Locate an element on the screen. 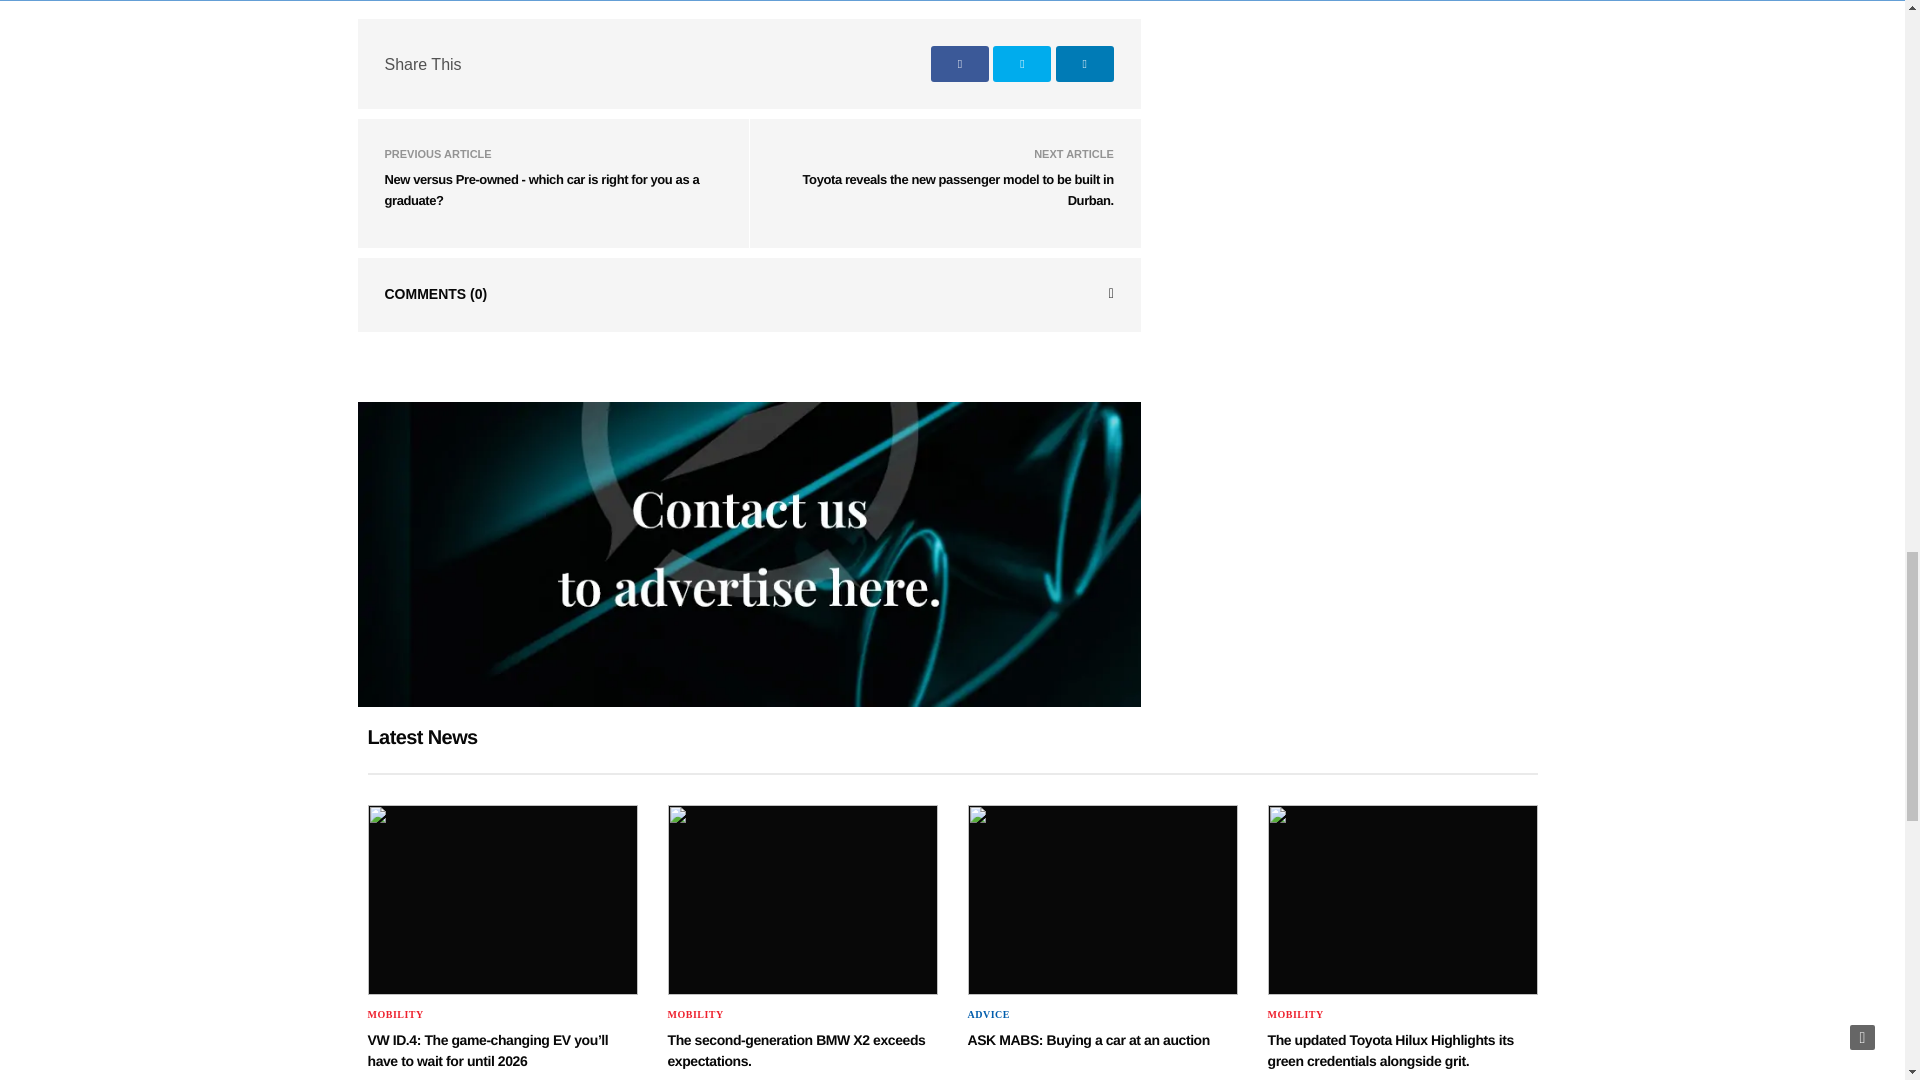 Image resolution: width=1920 pixels, height=1080 pixels. Mobility is located at coordinates (1296, 1014).